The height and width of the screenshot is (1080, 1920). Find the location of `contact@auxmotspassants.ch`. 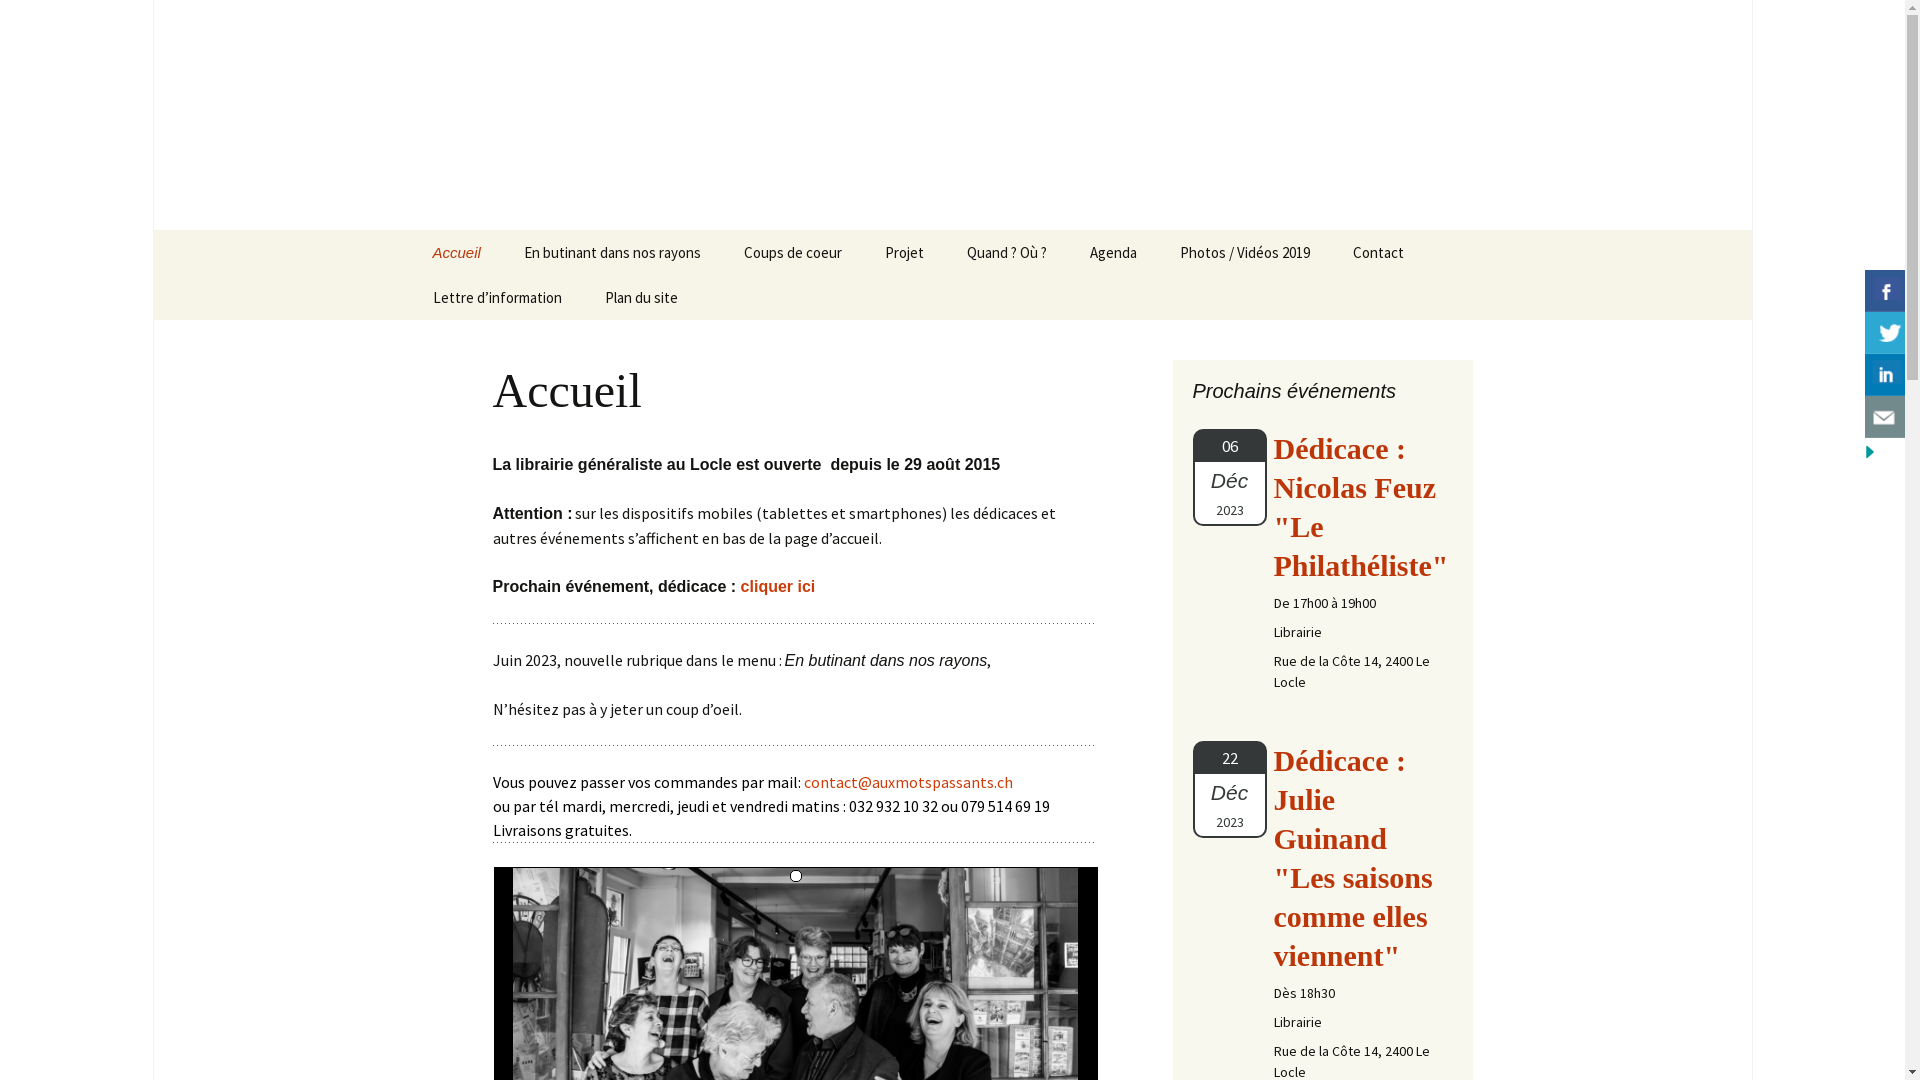

contact@auxmotspassants.ch is located at coordinates (908, 782).